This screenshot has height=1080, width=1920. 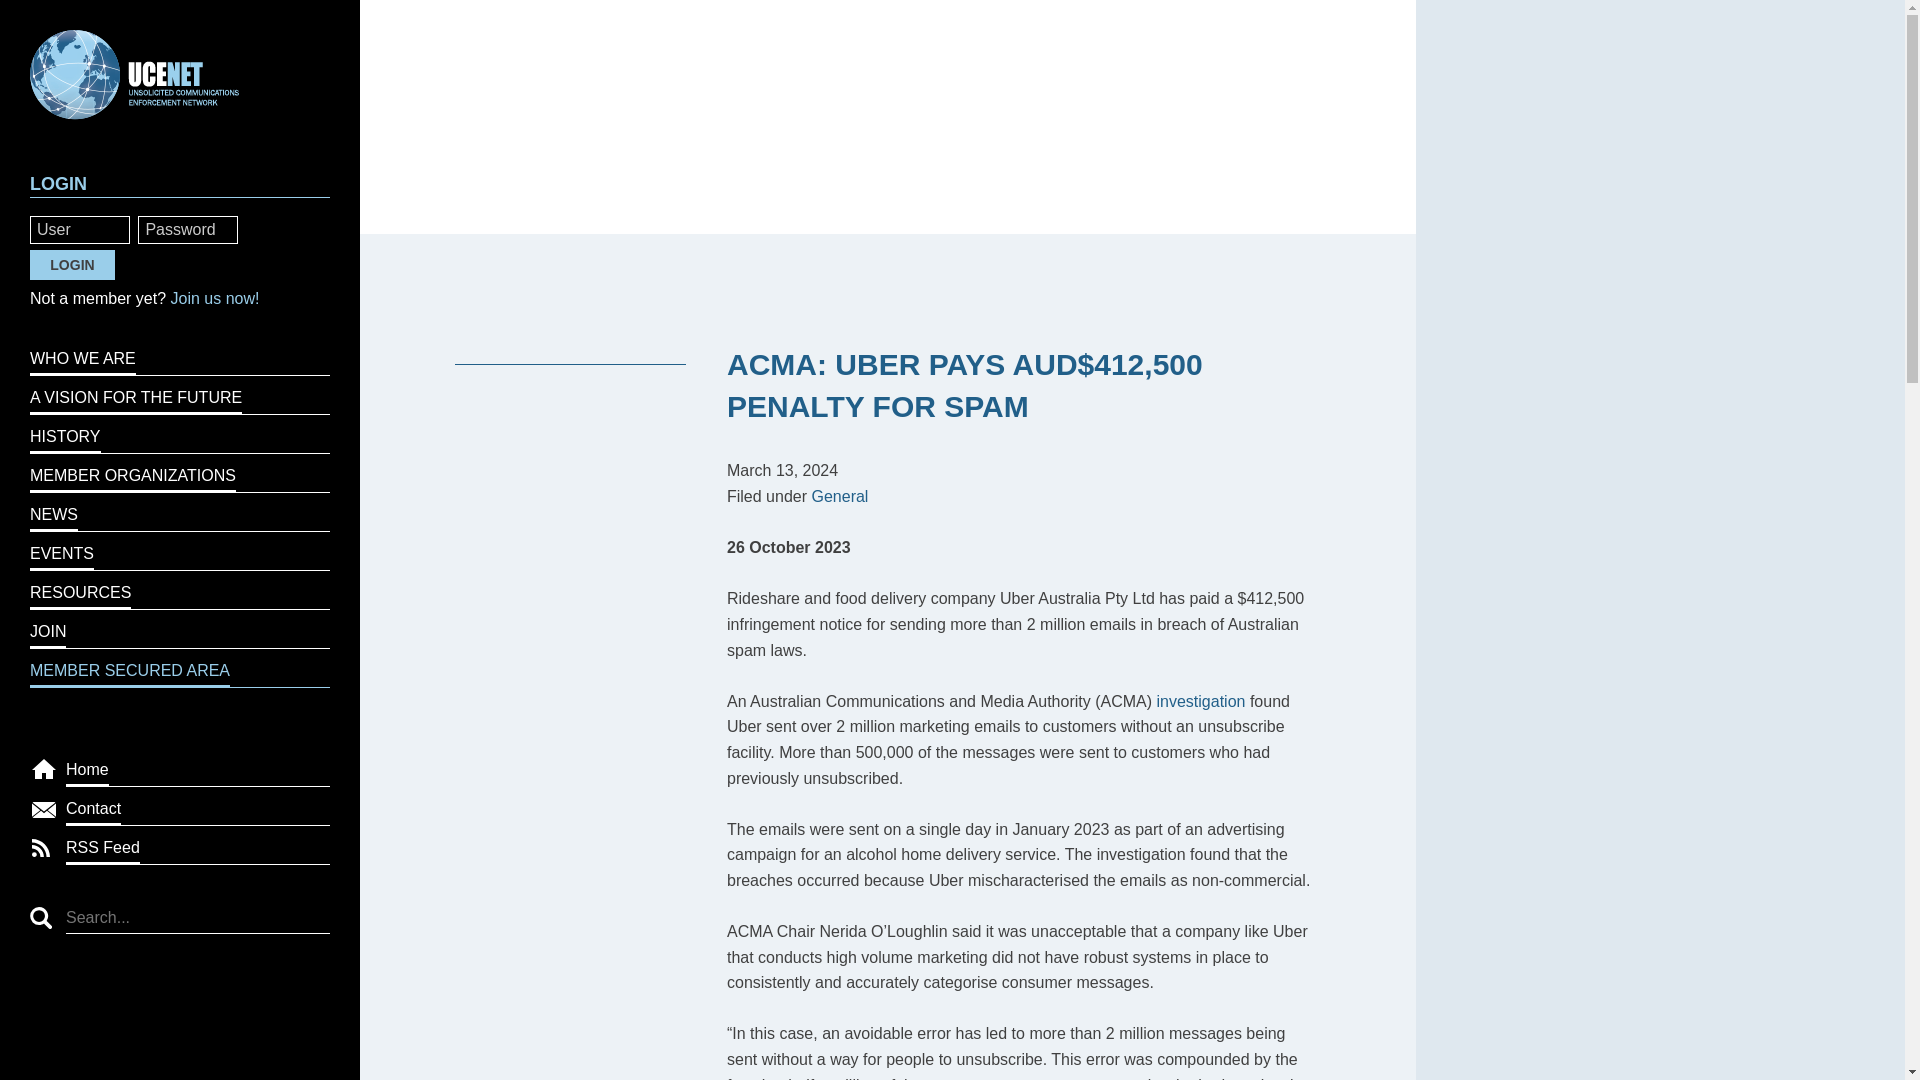 I want to click on HISTORY, so click(x=180, y=434).